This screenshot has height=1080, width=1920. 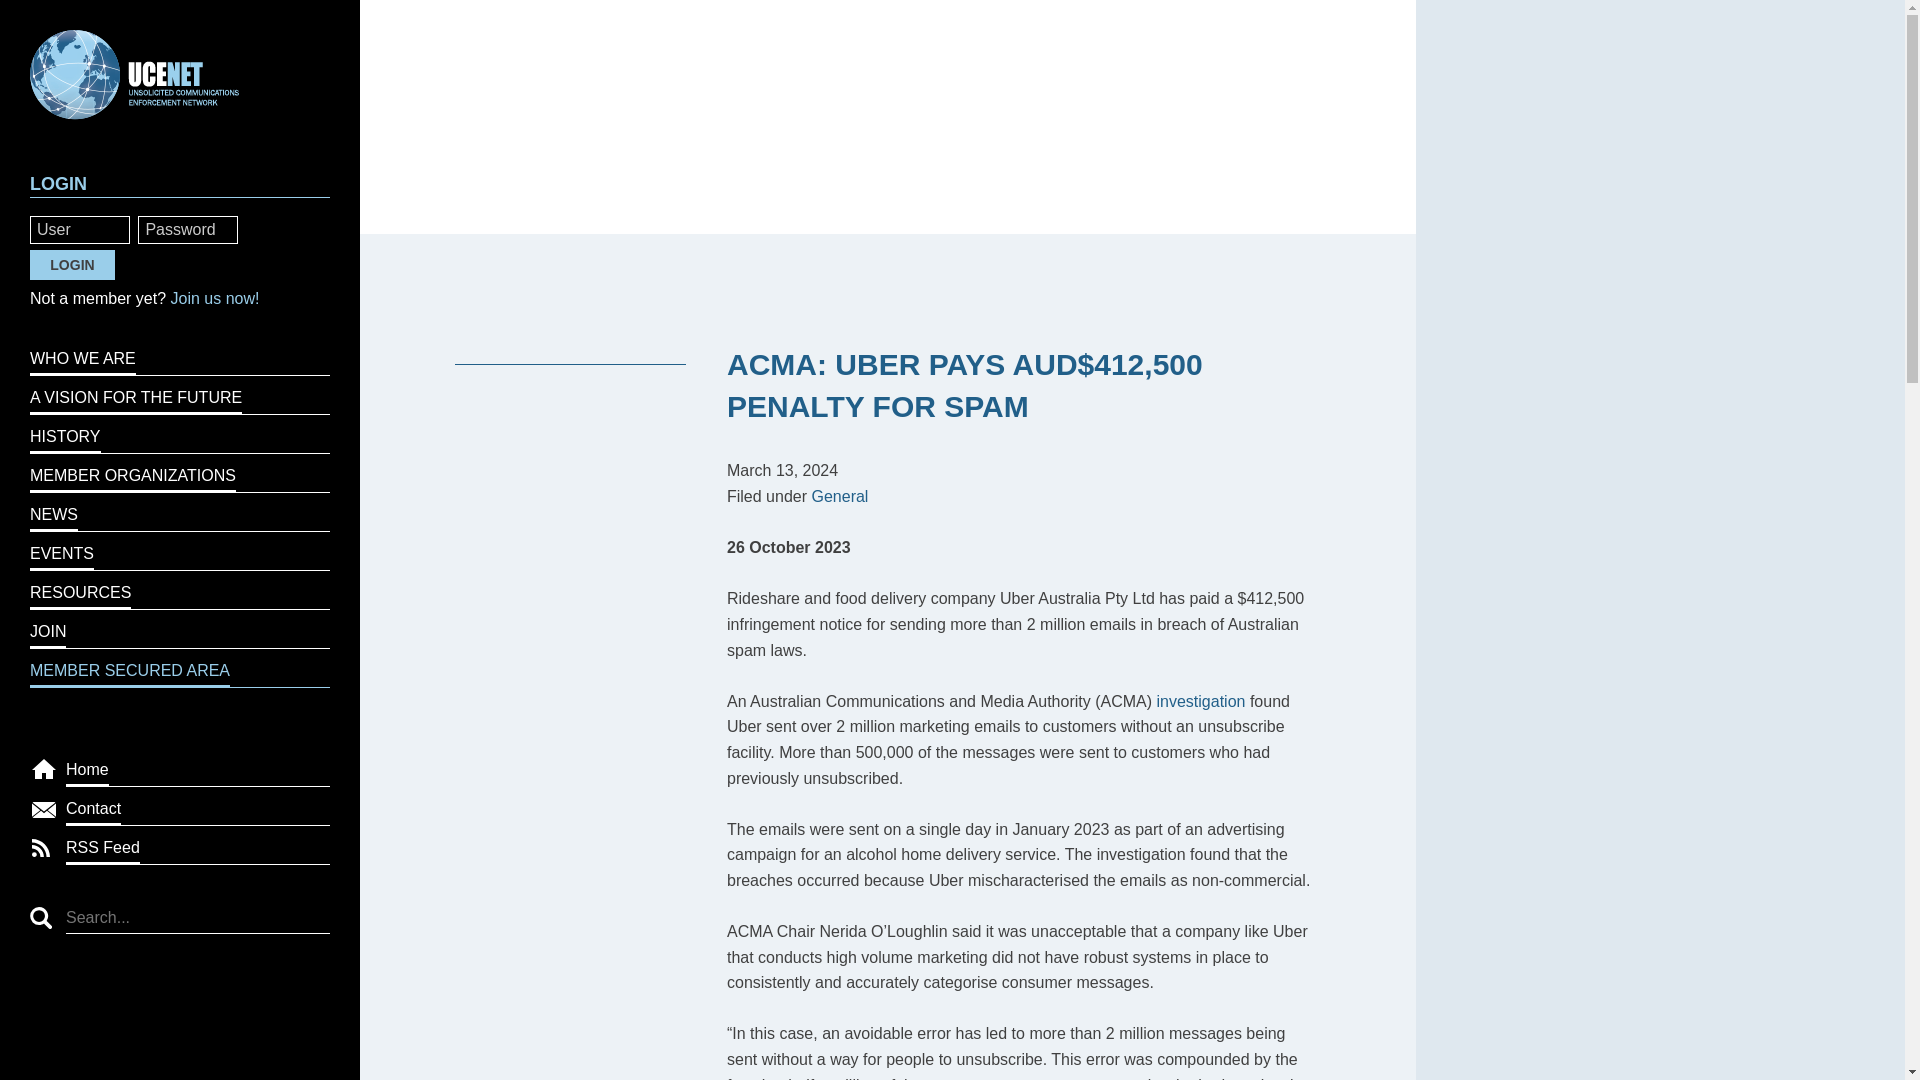 I want to click on HISTORY, so click(x=180, y=434).